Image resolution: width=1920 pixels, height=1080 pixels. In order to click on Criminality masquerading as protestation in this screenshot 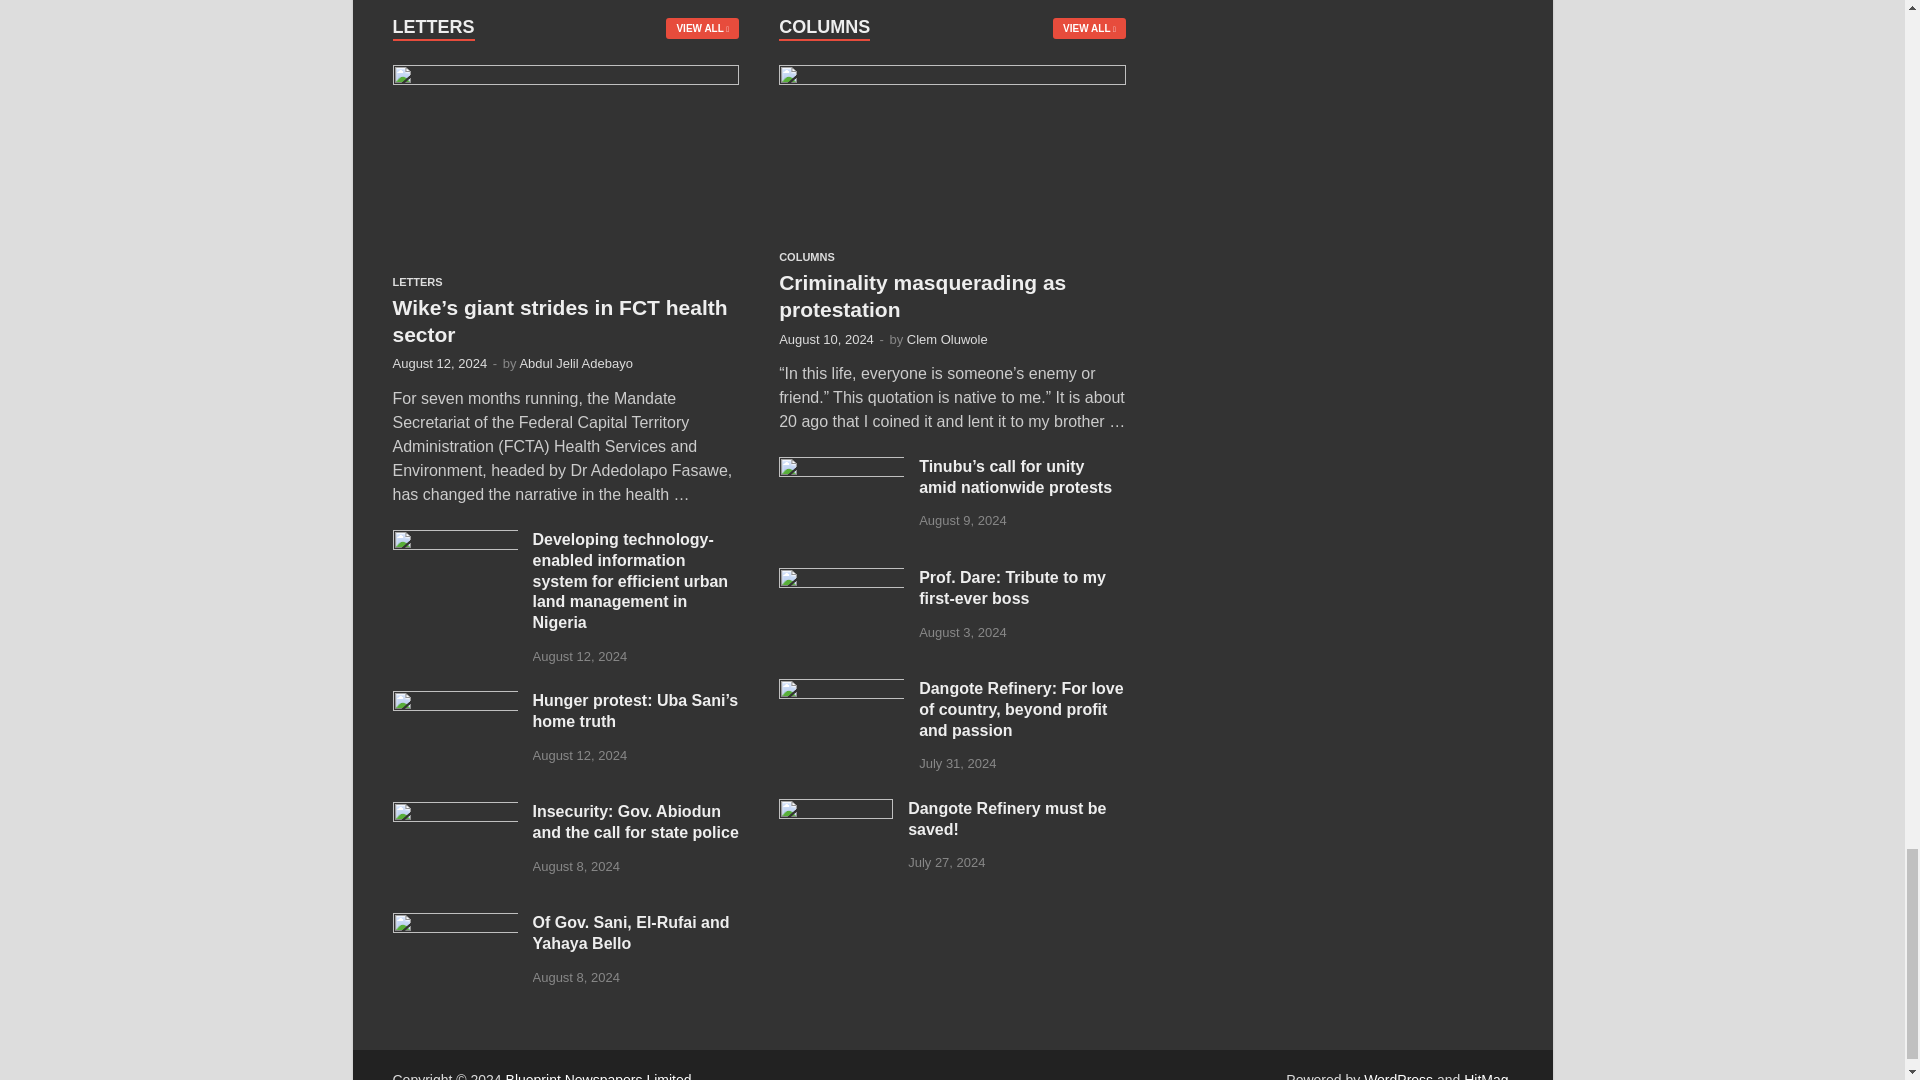, I will do `click(952, 76)`.